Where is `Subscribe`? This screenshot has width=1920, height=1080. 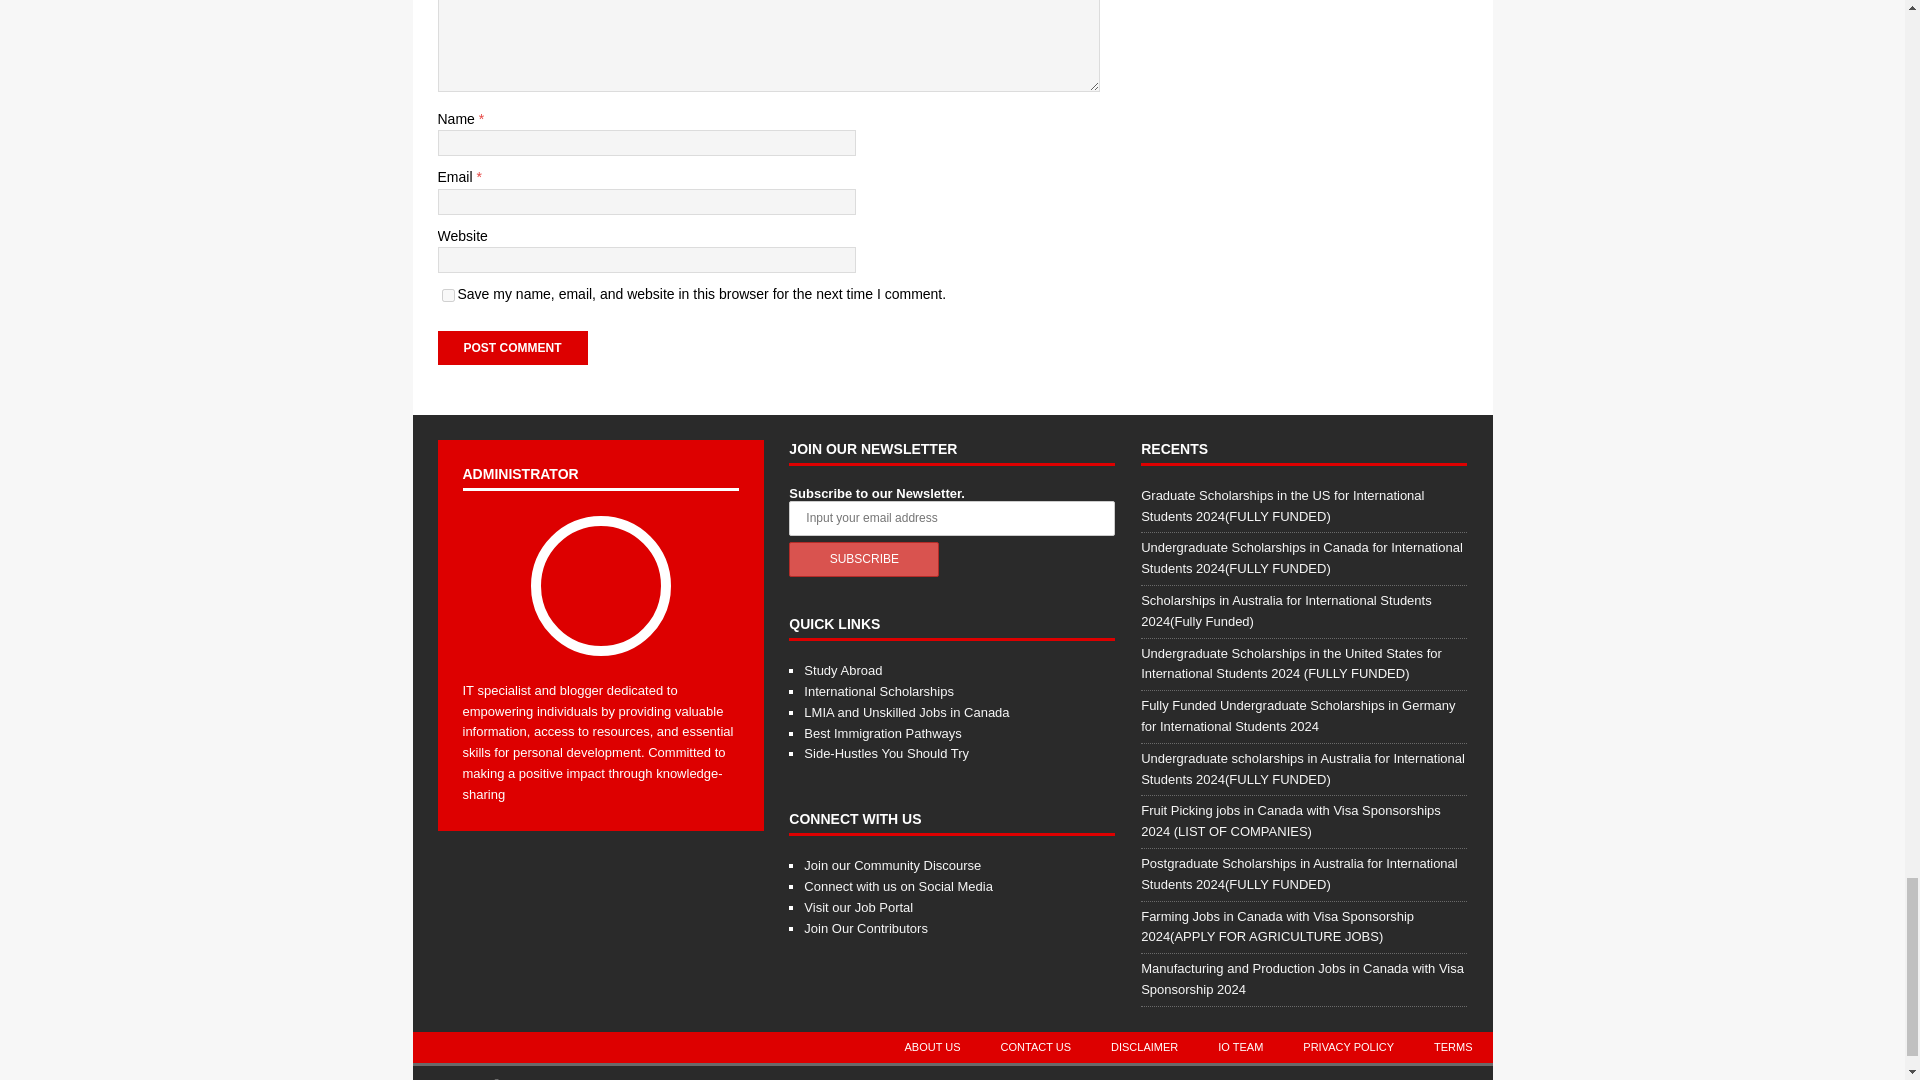 Subscribe is located at coordinates (864, 559).